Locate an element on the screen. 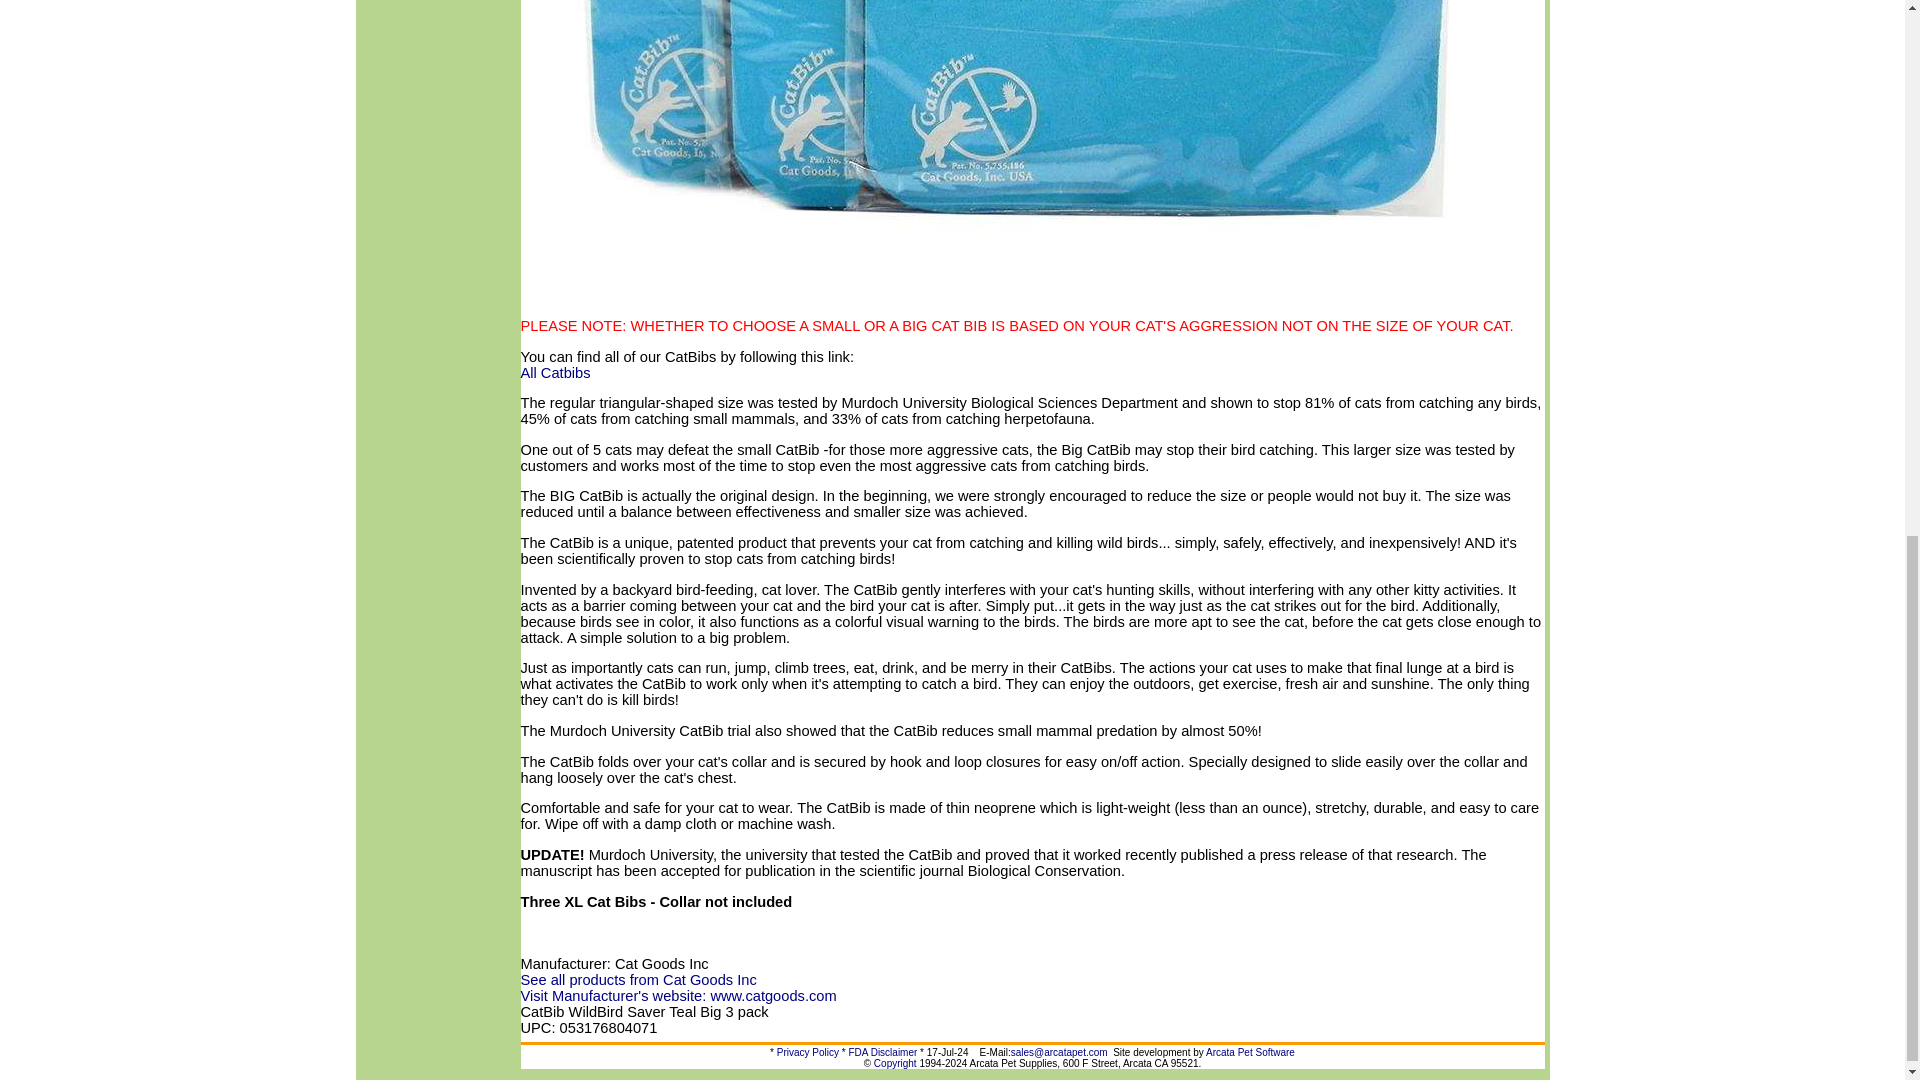 The image size is (1920, 1080). See all products from Cat Goods Inc is located at coordinates (638, 980).